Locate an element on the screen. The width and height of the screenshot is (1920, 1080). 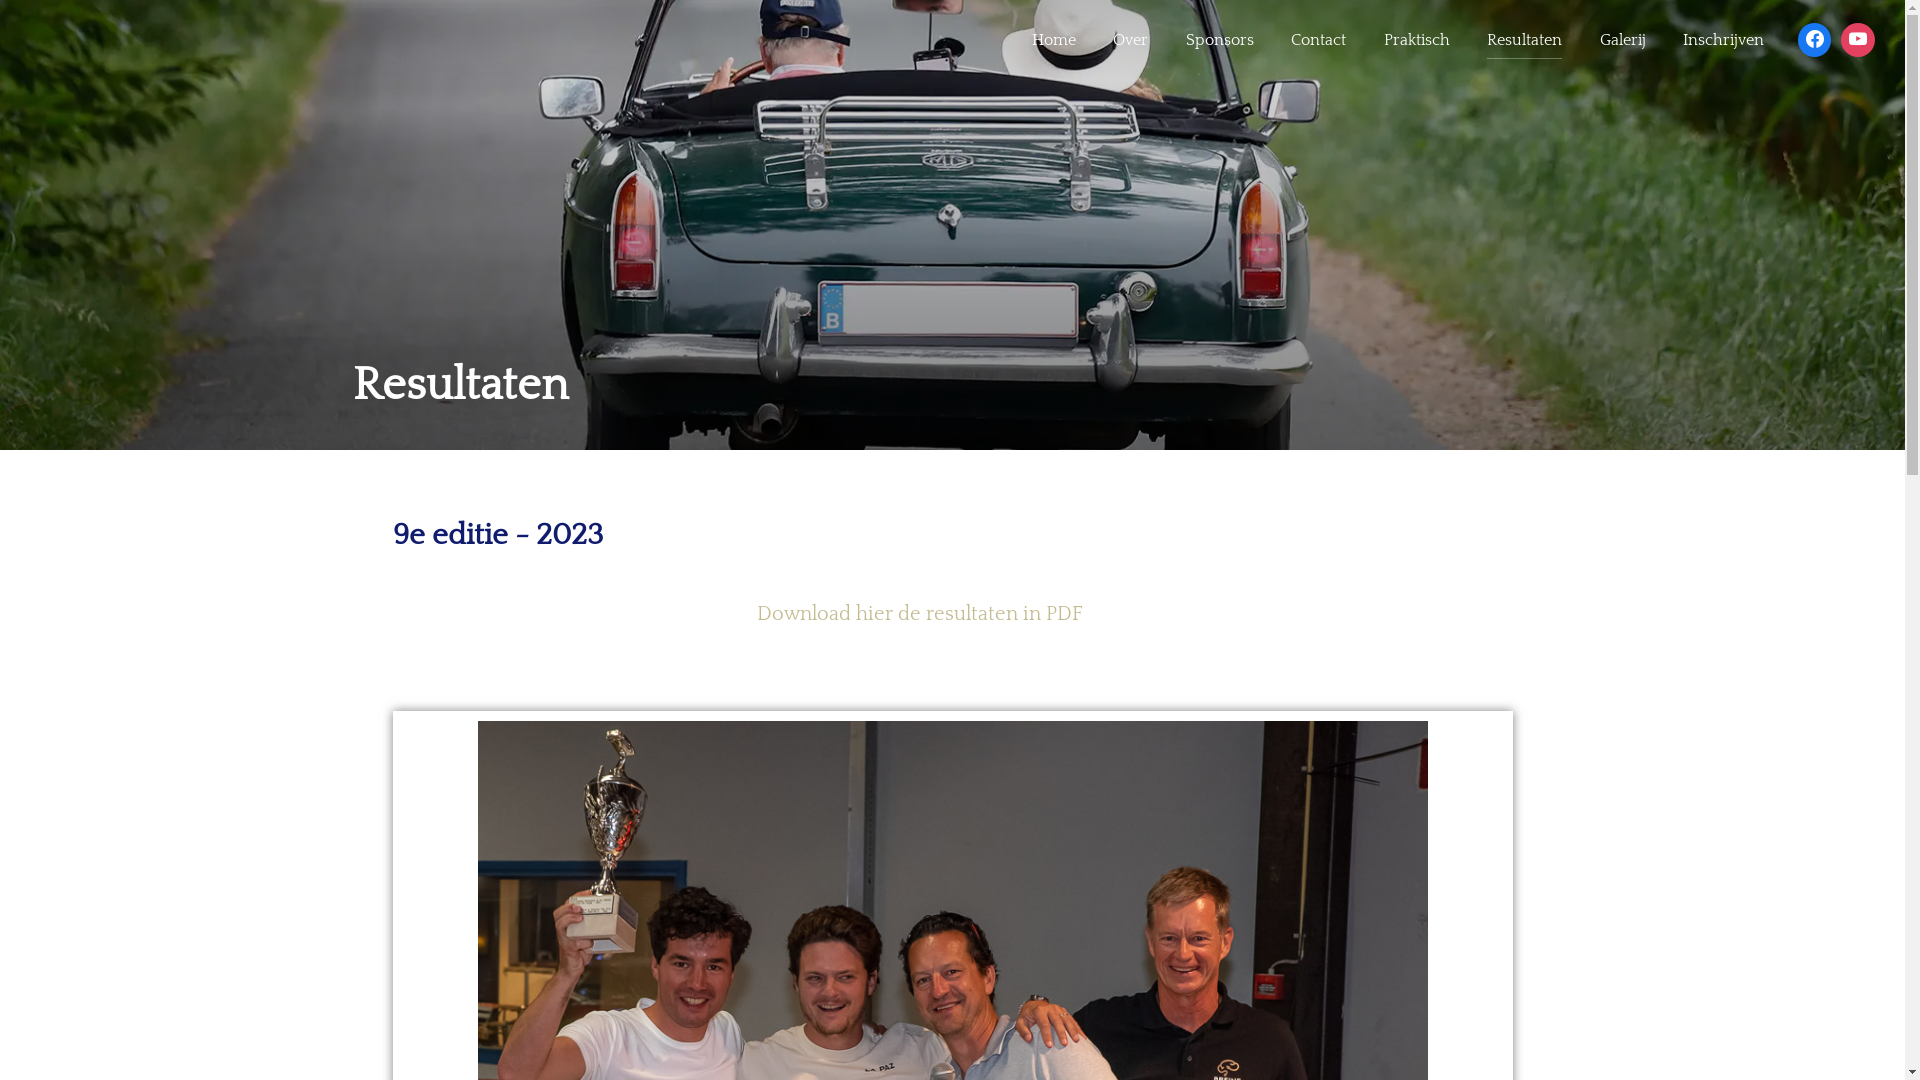
Inschrijven is located at coordinates (1724, 40).